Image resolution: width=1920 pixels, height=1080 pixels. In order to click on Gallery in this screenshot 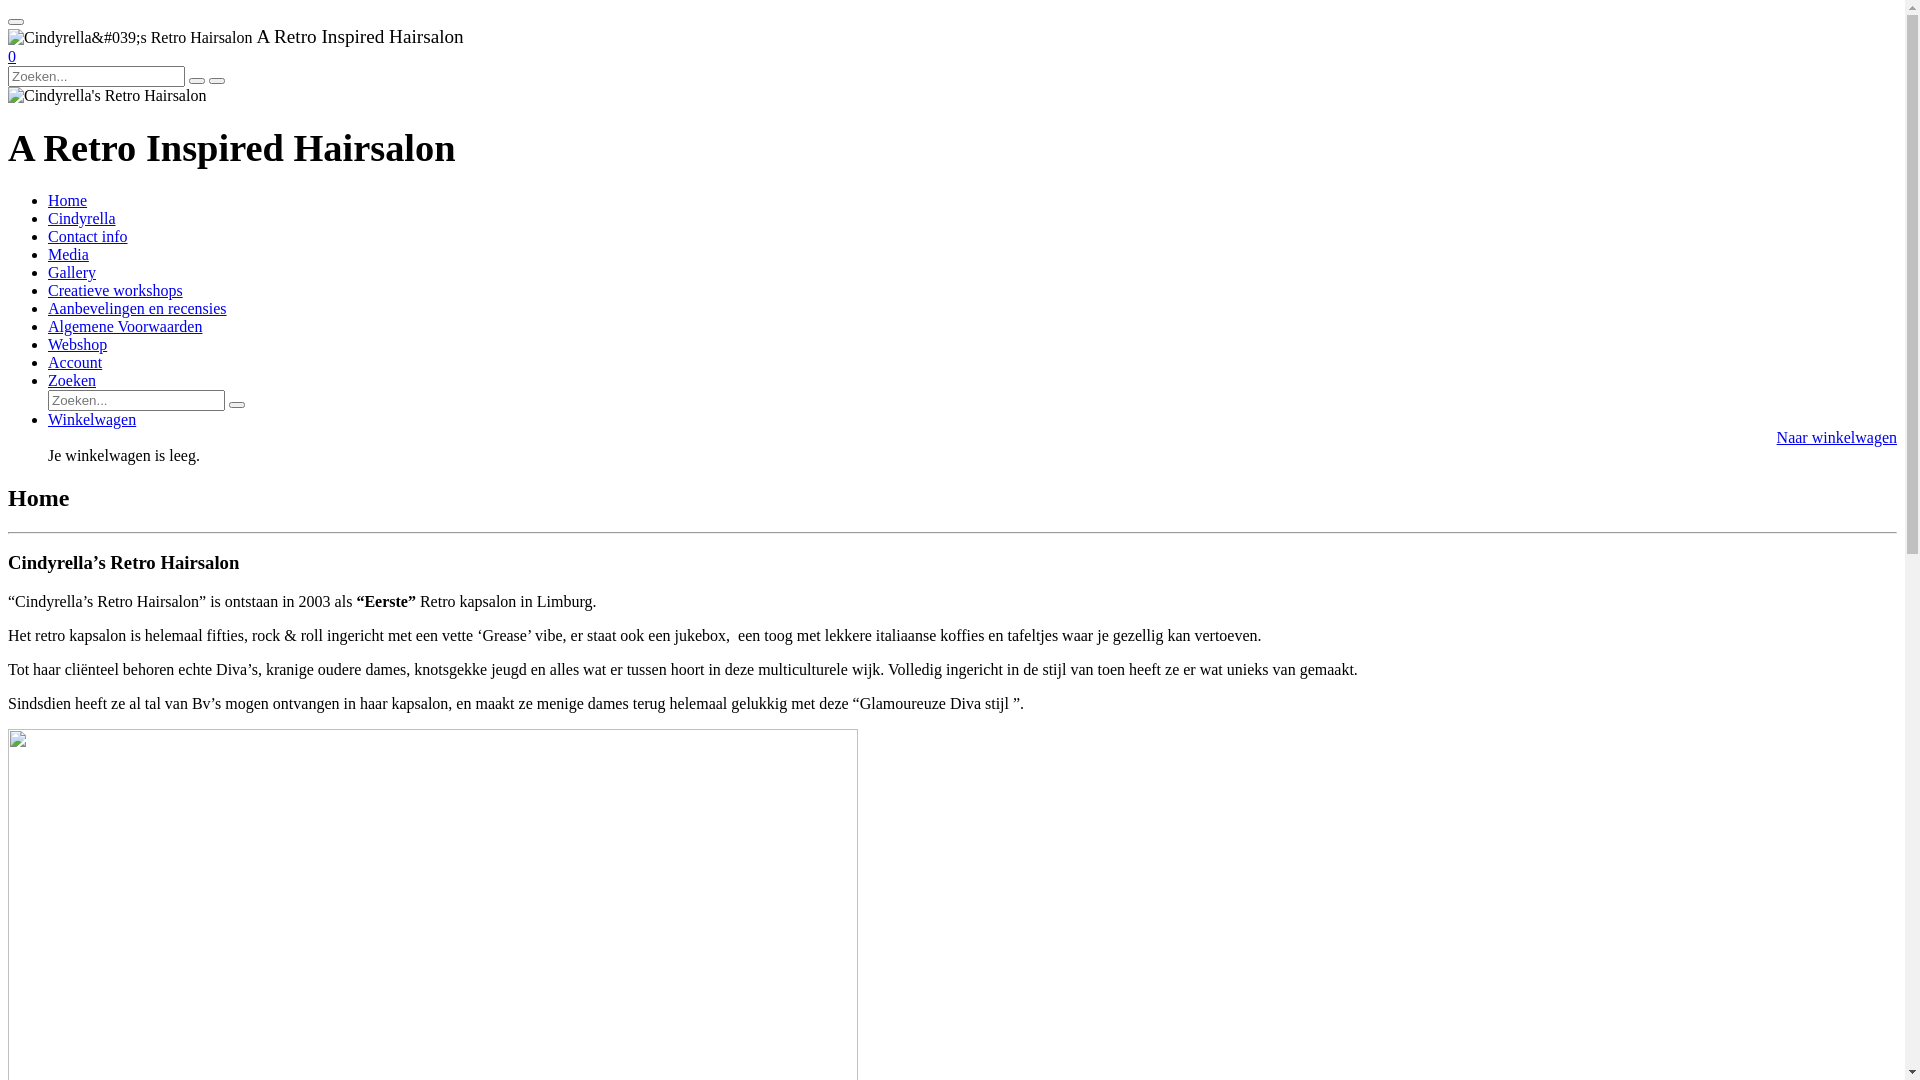, I will do `click(72, 272)`.